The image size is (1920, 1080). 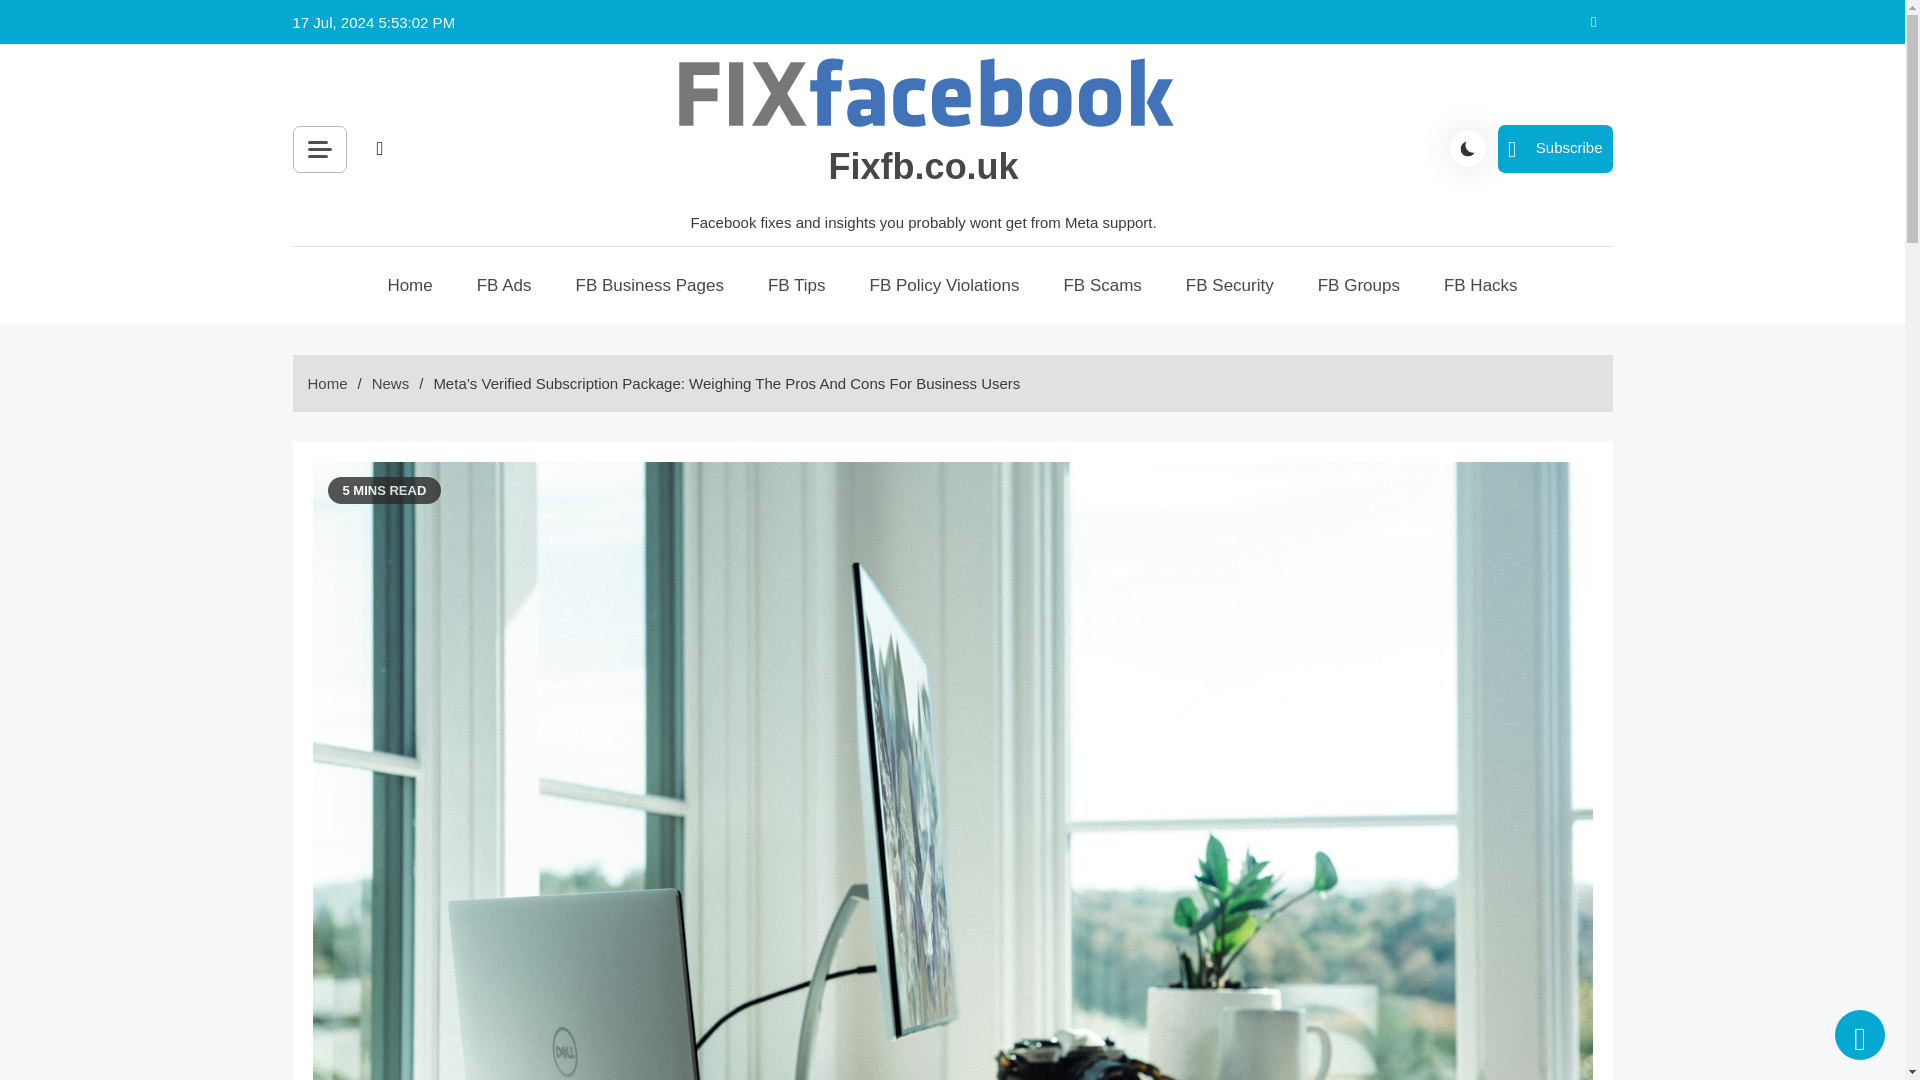 I want to click on Home, so click(x=327, y=383).